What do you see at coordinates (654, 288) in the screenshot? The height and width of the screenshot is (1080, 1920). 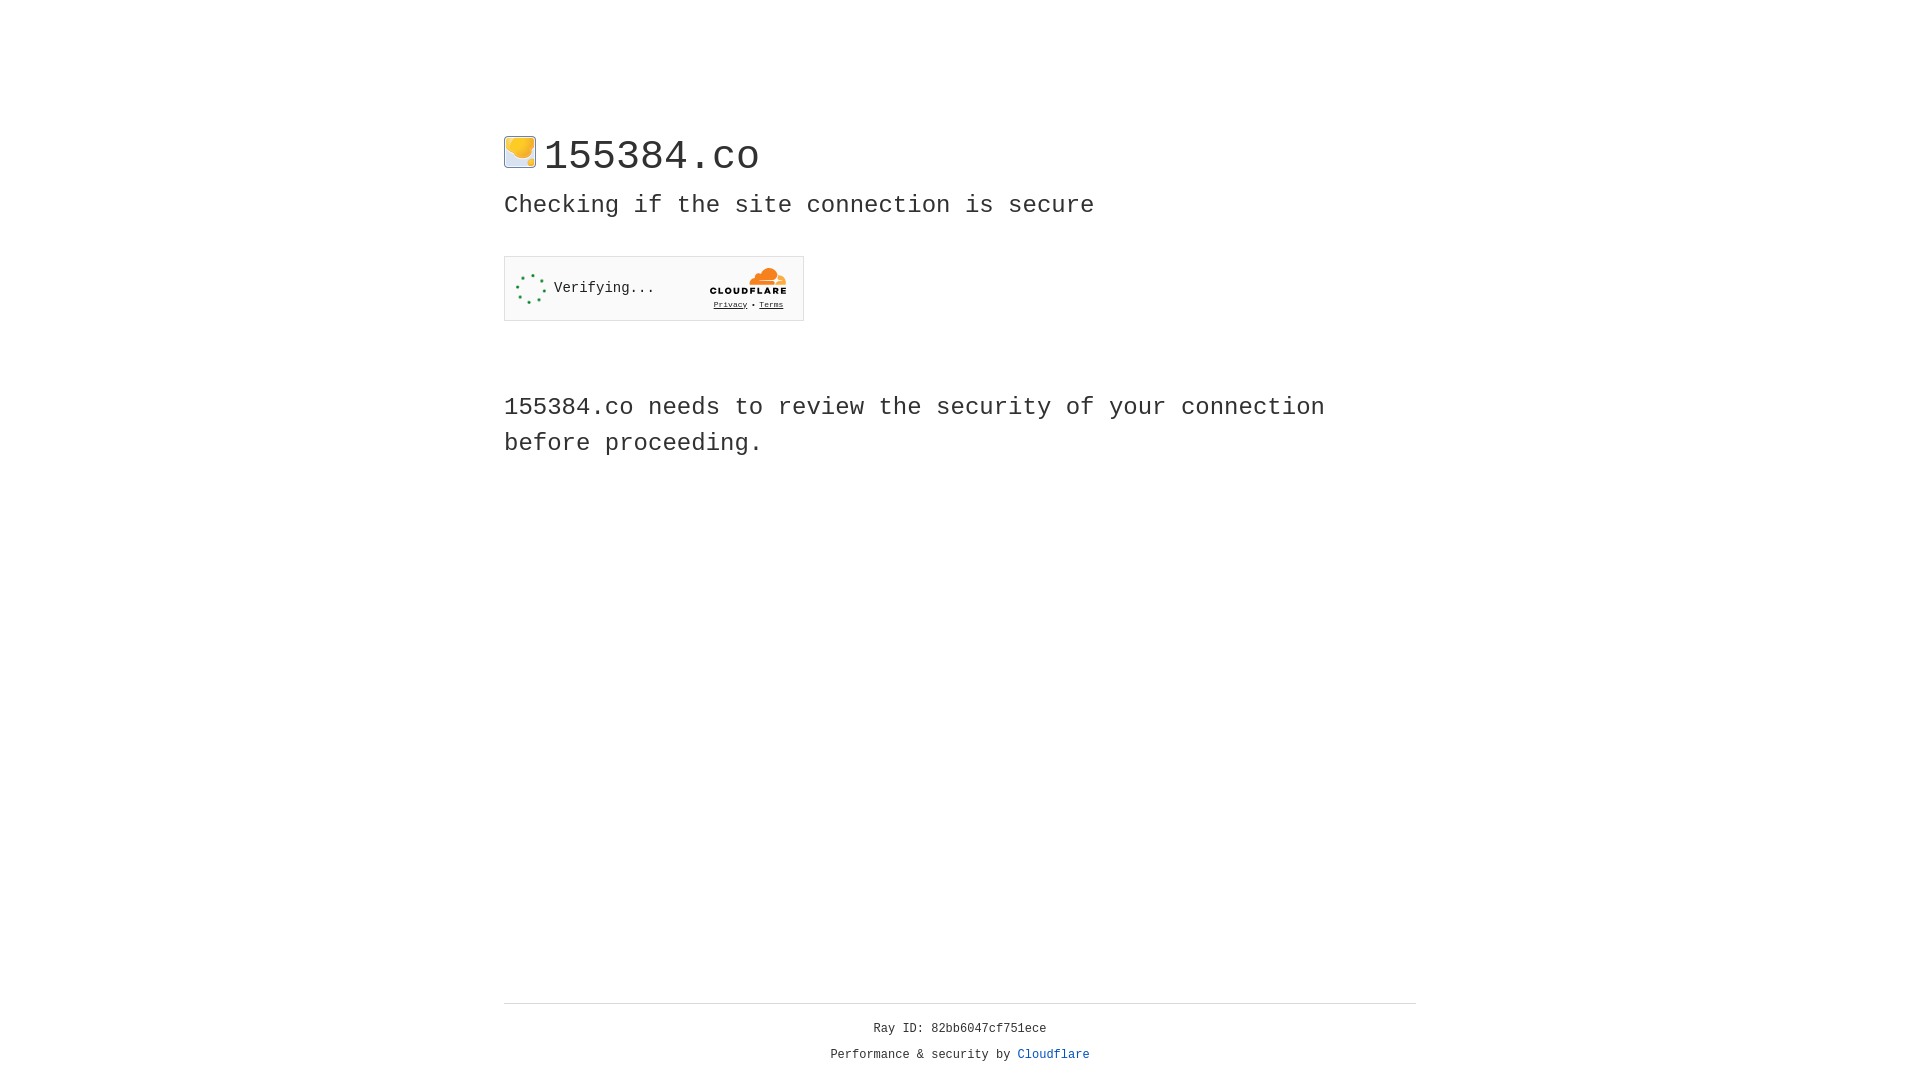 I see `Widget containing a Cloudflare security challenge` at bounding box center [654, 288].